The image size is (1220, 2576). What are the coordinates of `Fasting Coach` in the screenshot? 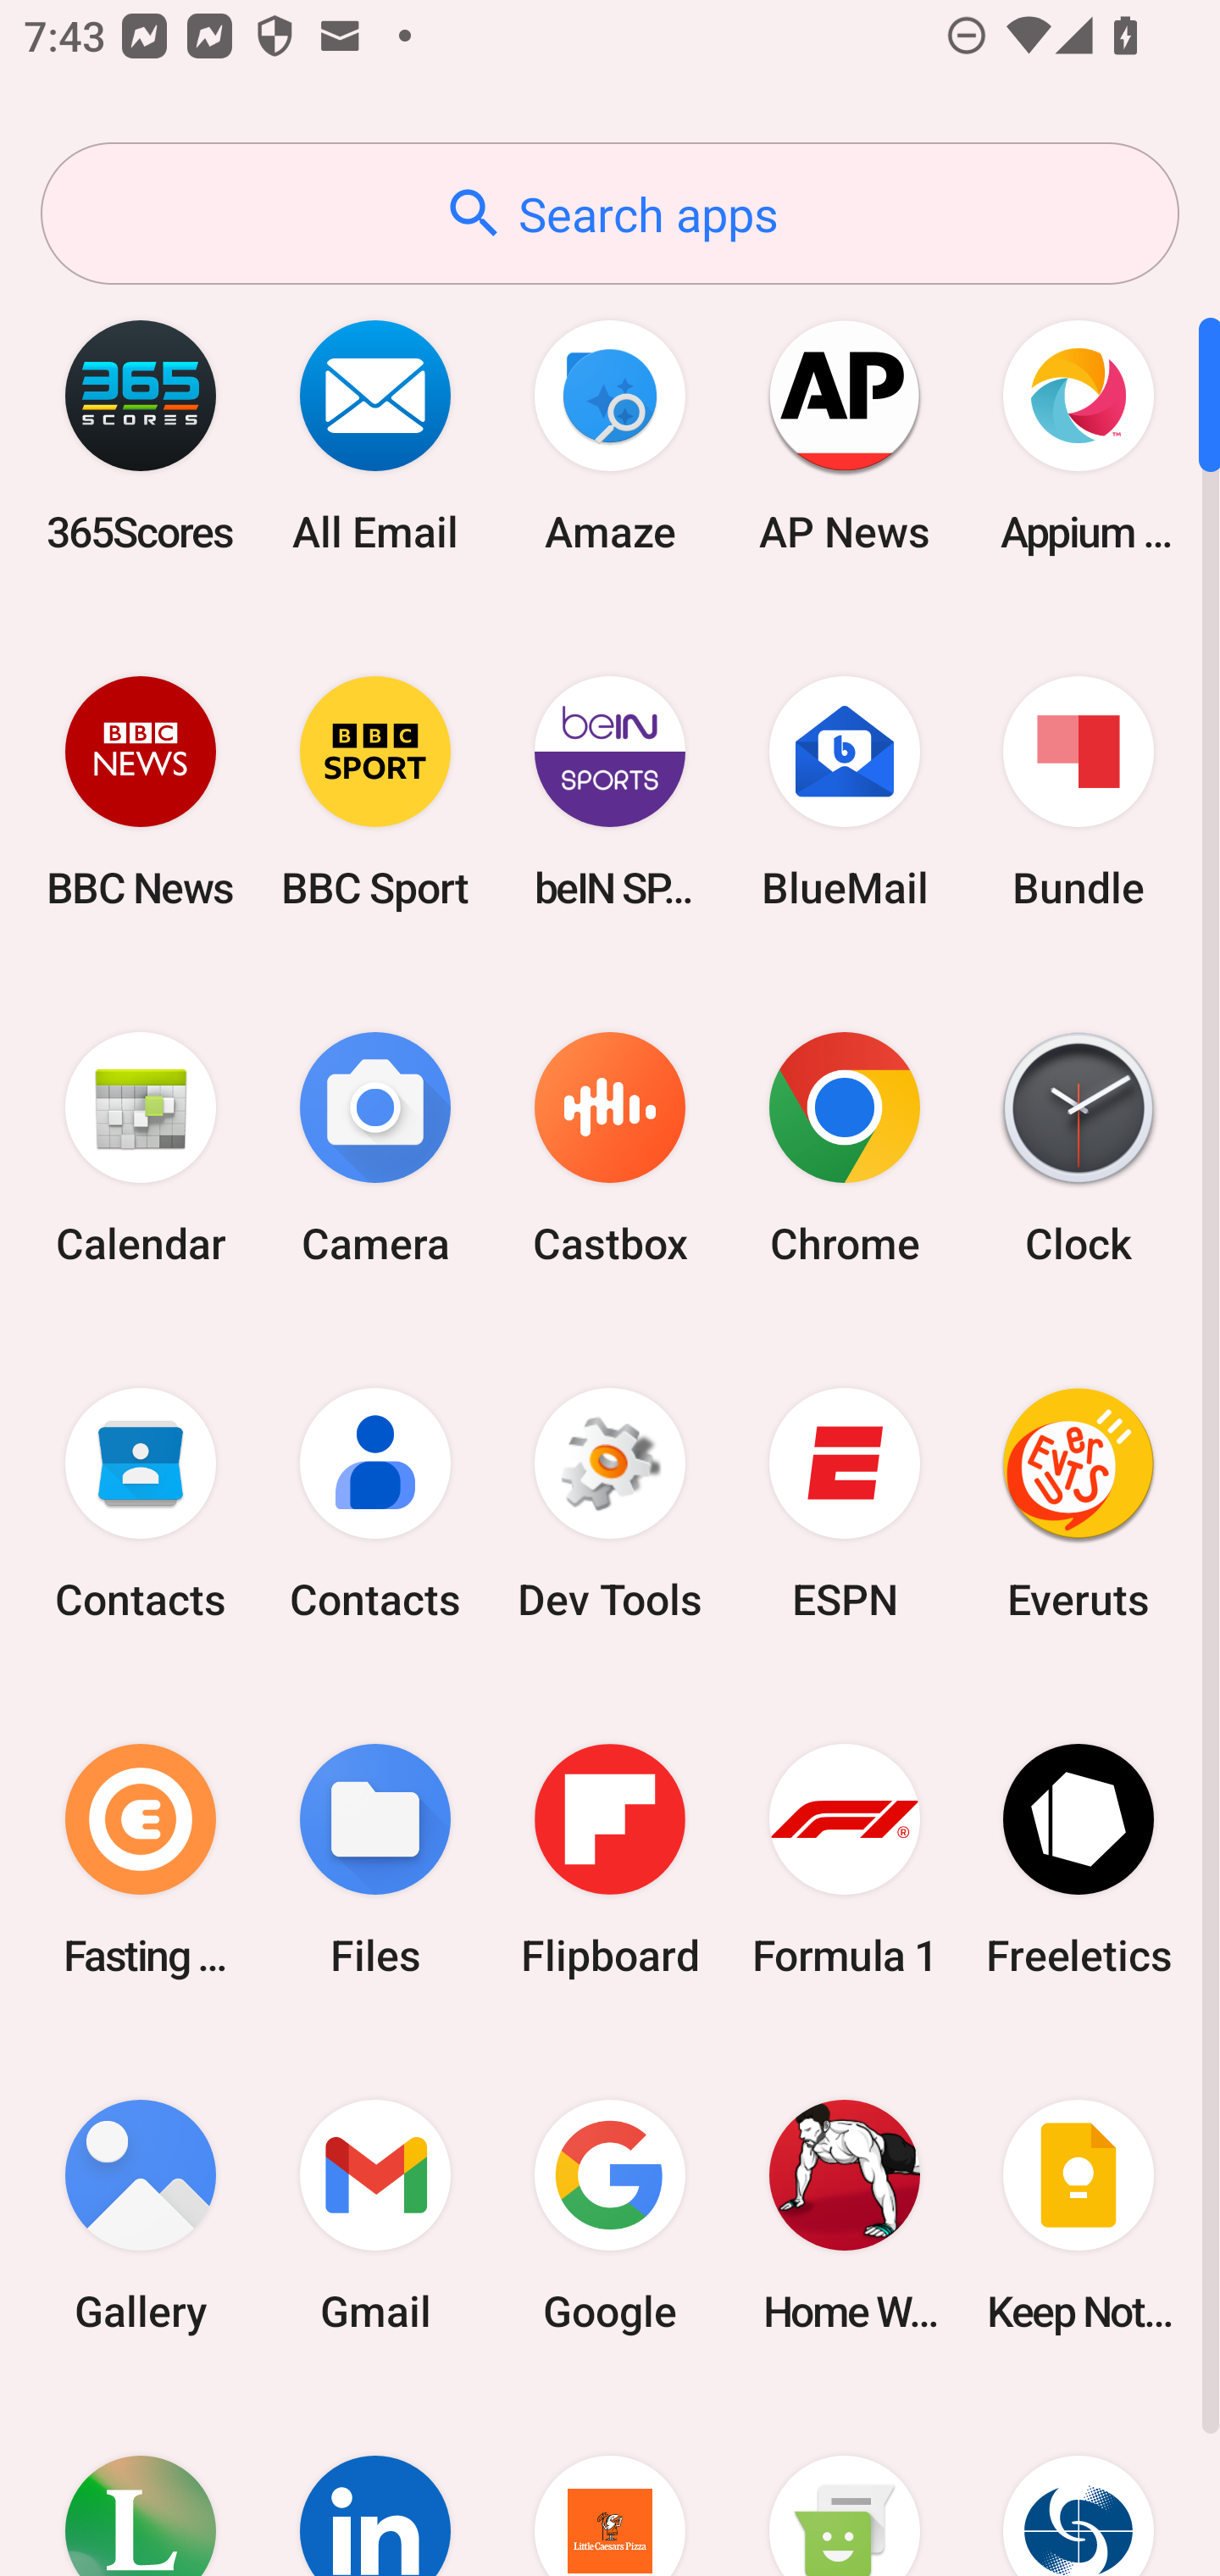 It's located at (141, 1859).